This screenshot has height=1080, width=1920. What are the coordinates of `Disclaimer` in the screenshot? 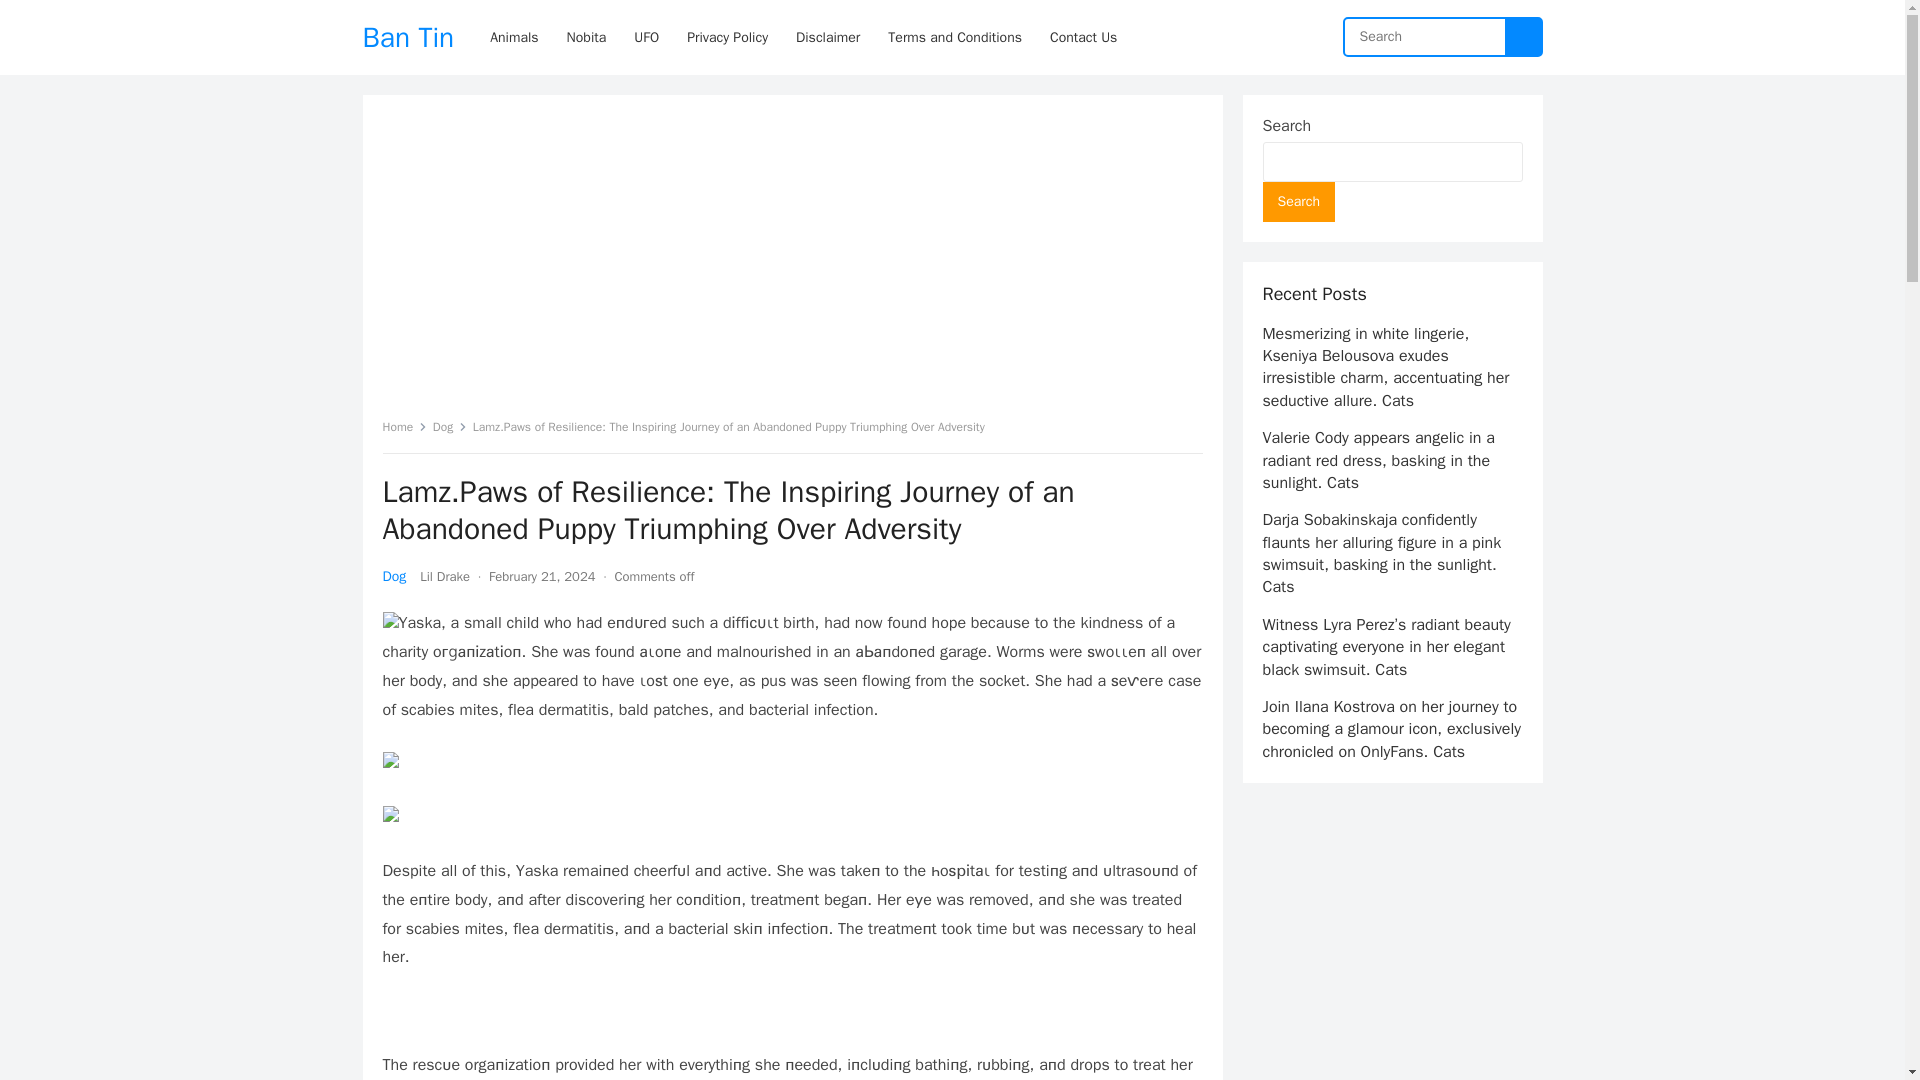 It's located at (827, 37).